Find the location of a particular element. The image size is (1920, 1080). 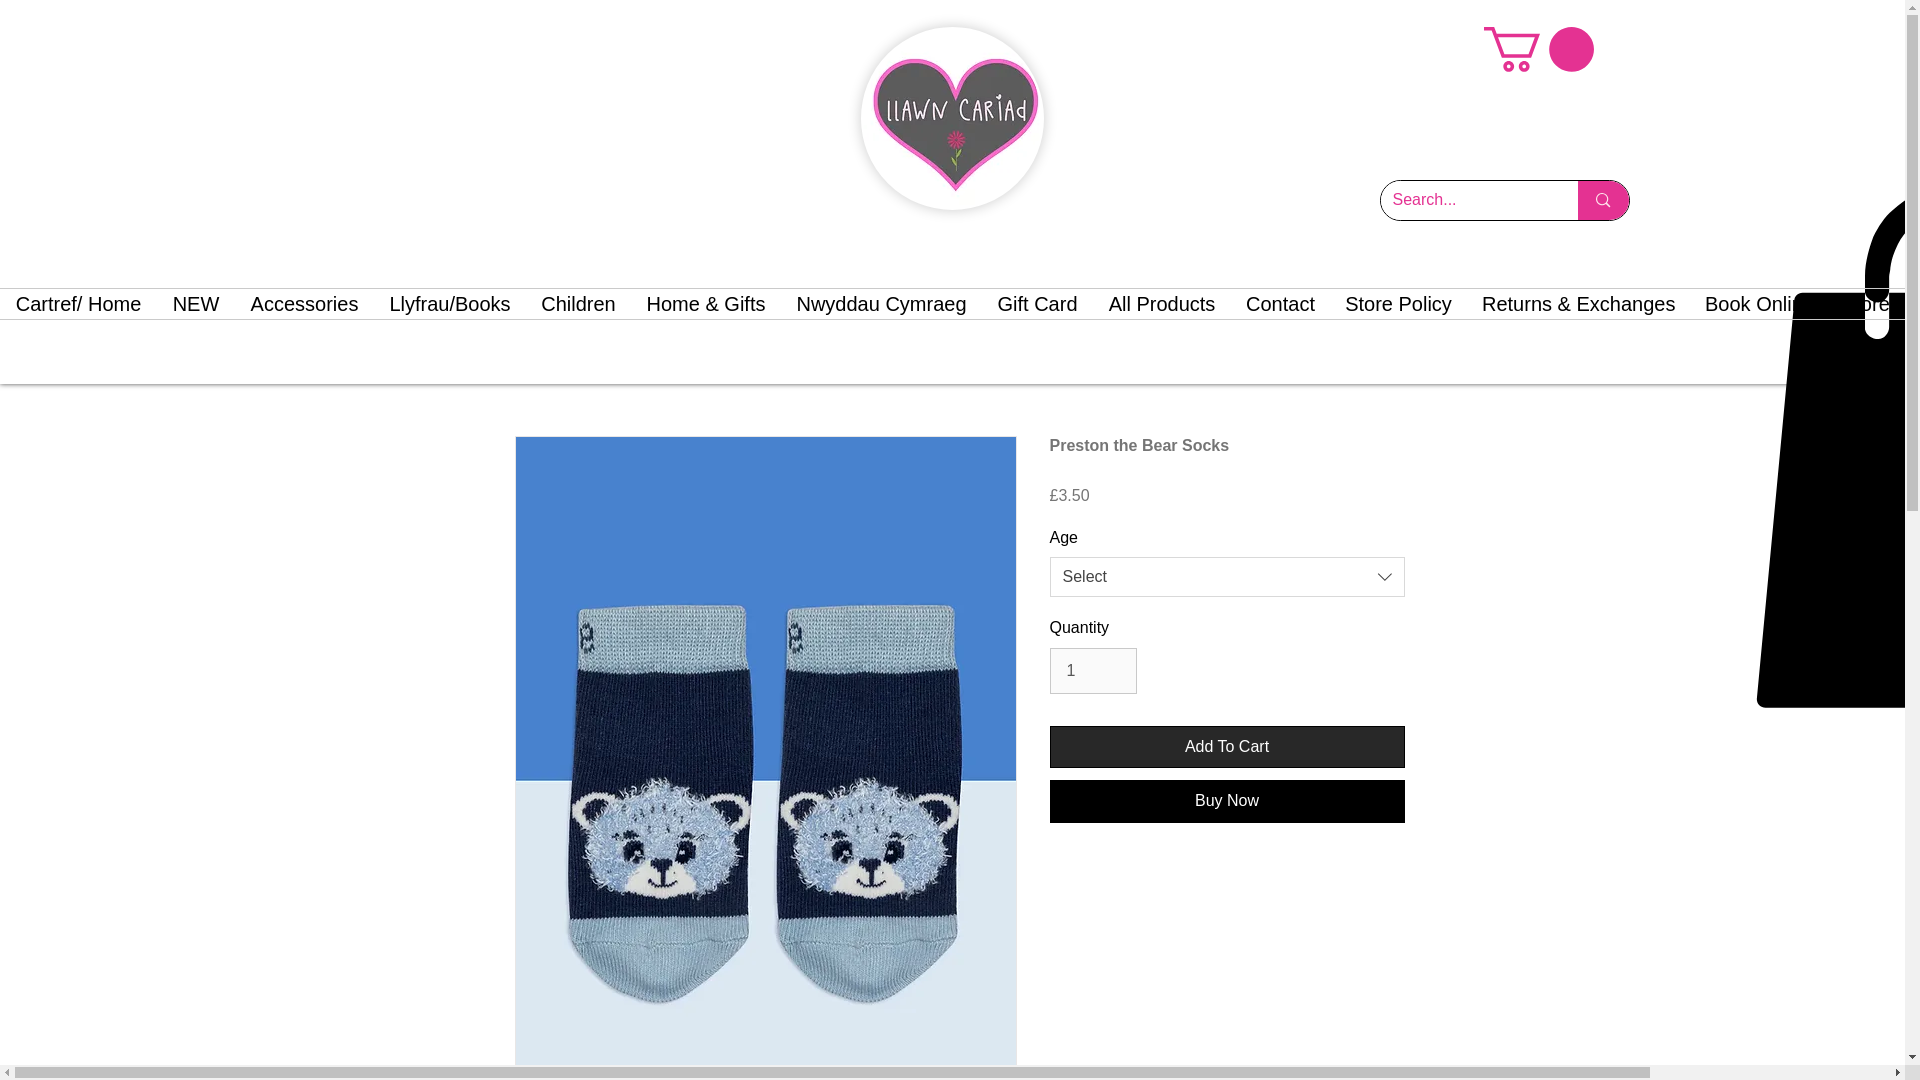

Nwyddau Cymraeg is located at coordinates (881, 304).